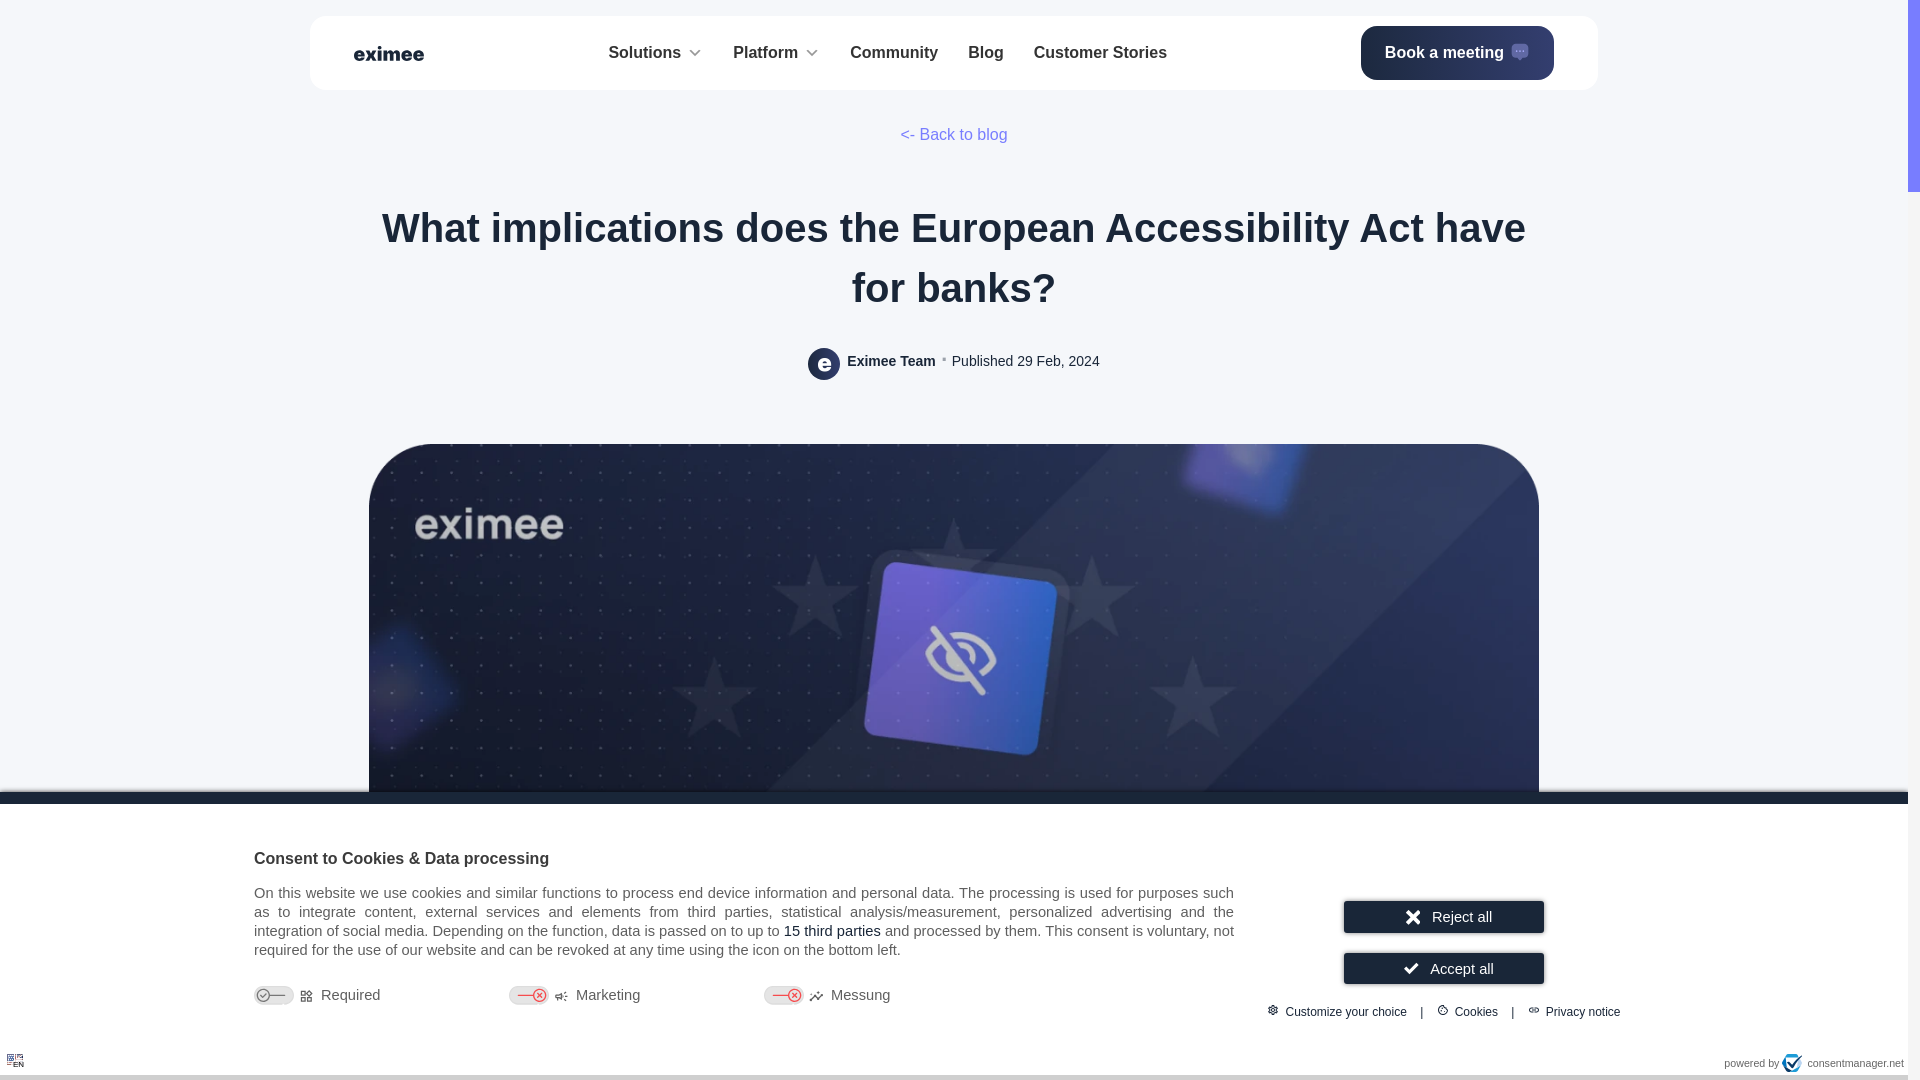  I want to click on Language: en, so click(14, 1059).